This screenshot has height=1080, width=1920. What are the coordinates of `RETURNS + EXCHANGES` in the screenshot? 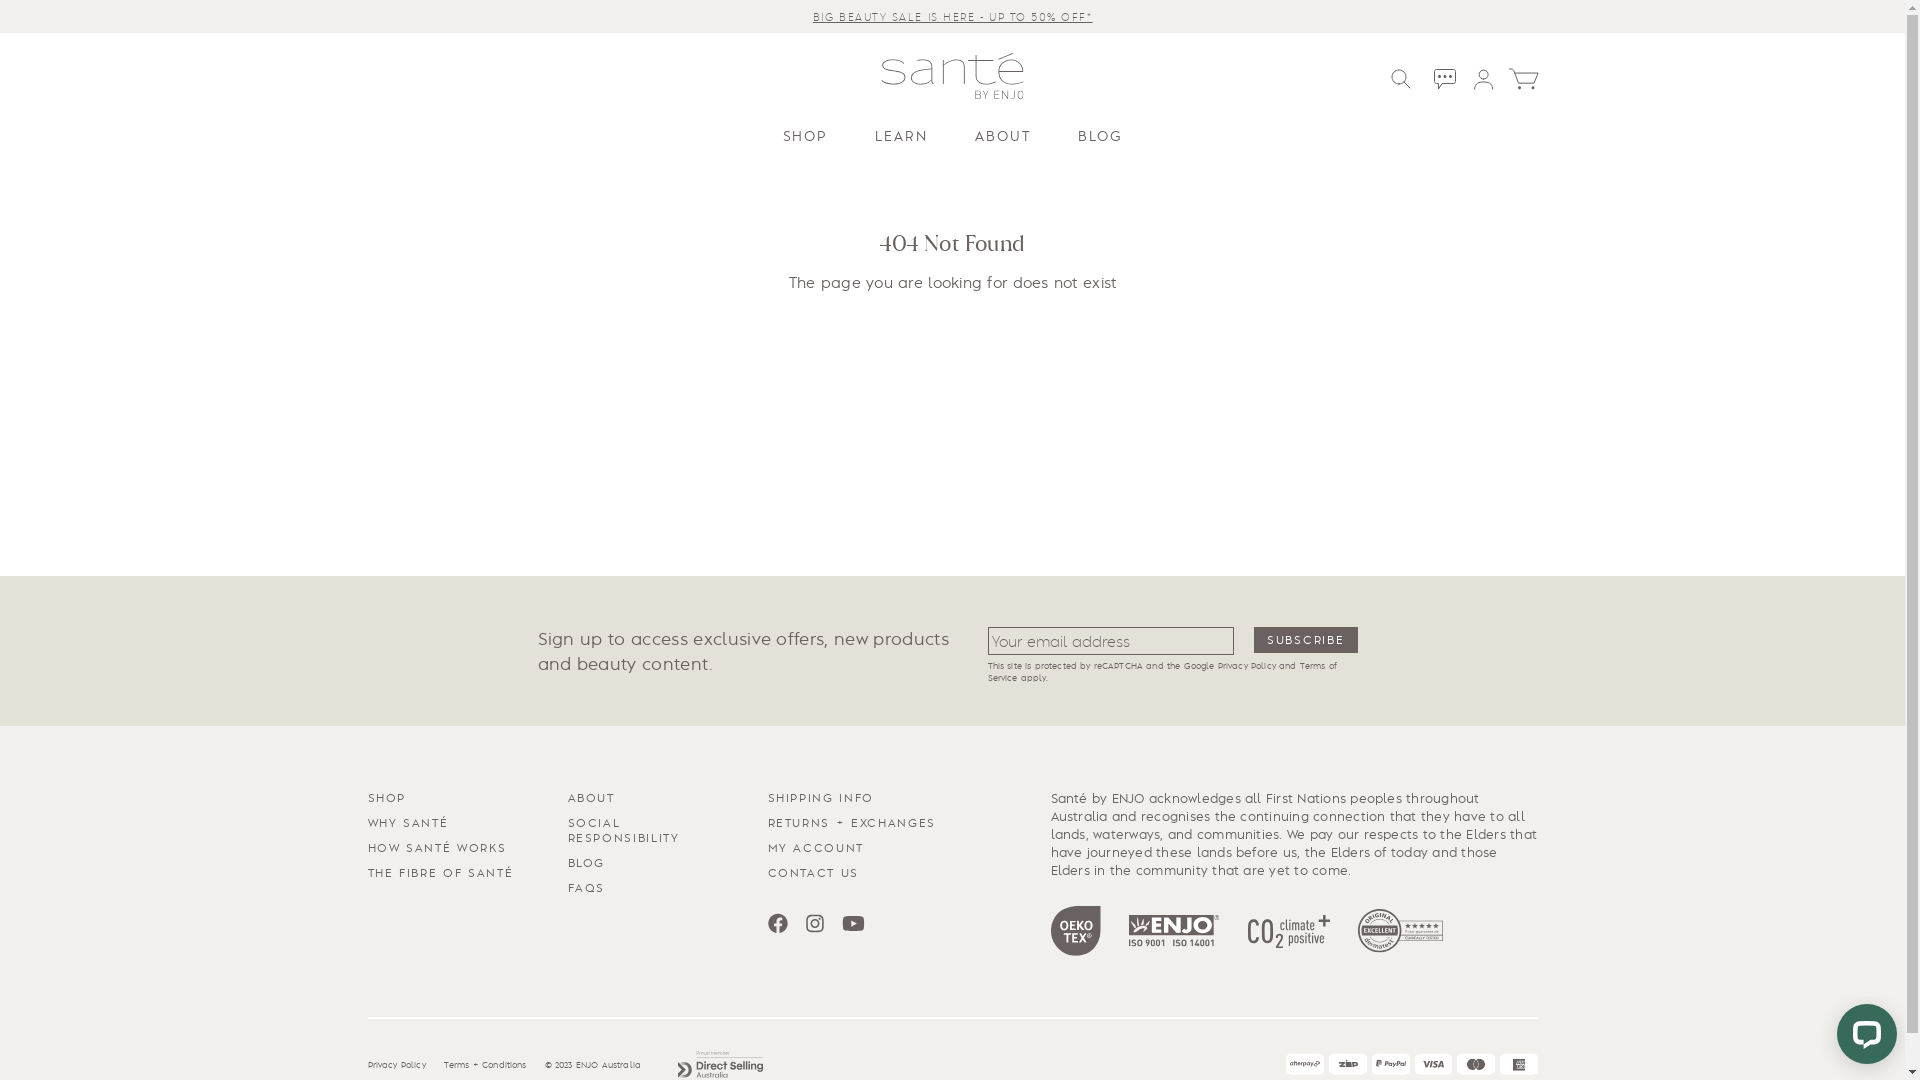 It's located at (852, 822).